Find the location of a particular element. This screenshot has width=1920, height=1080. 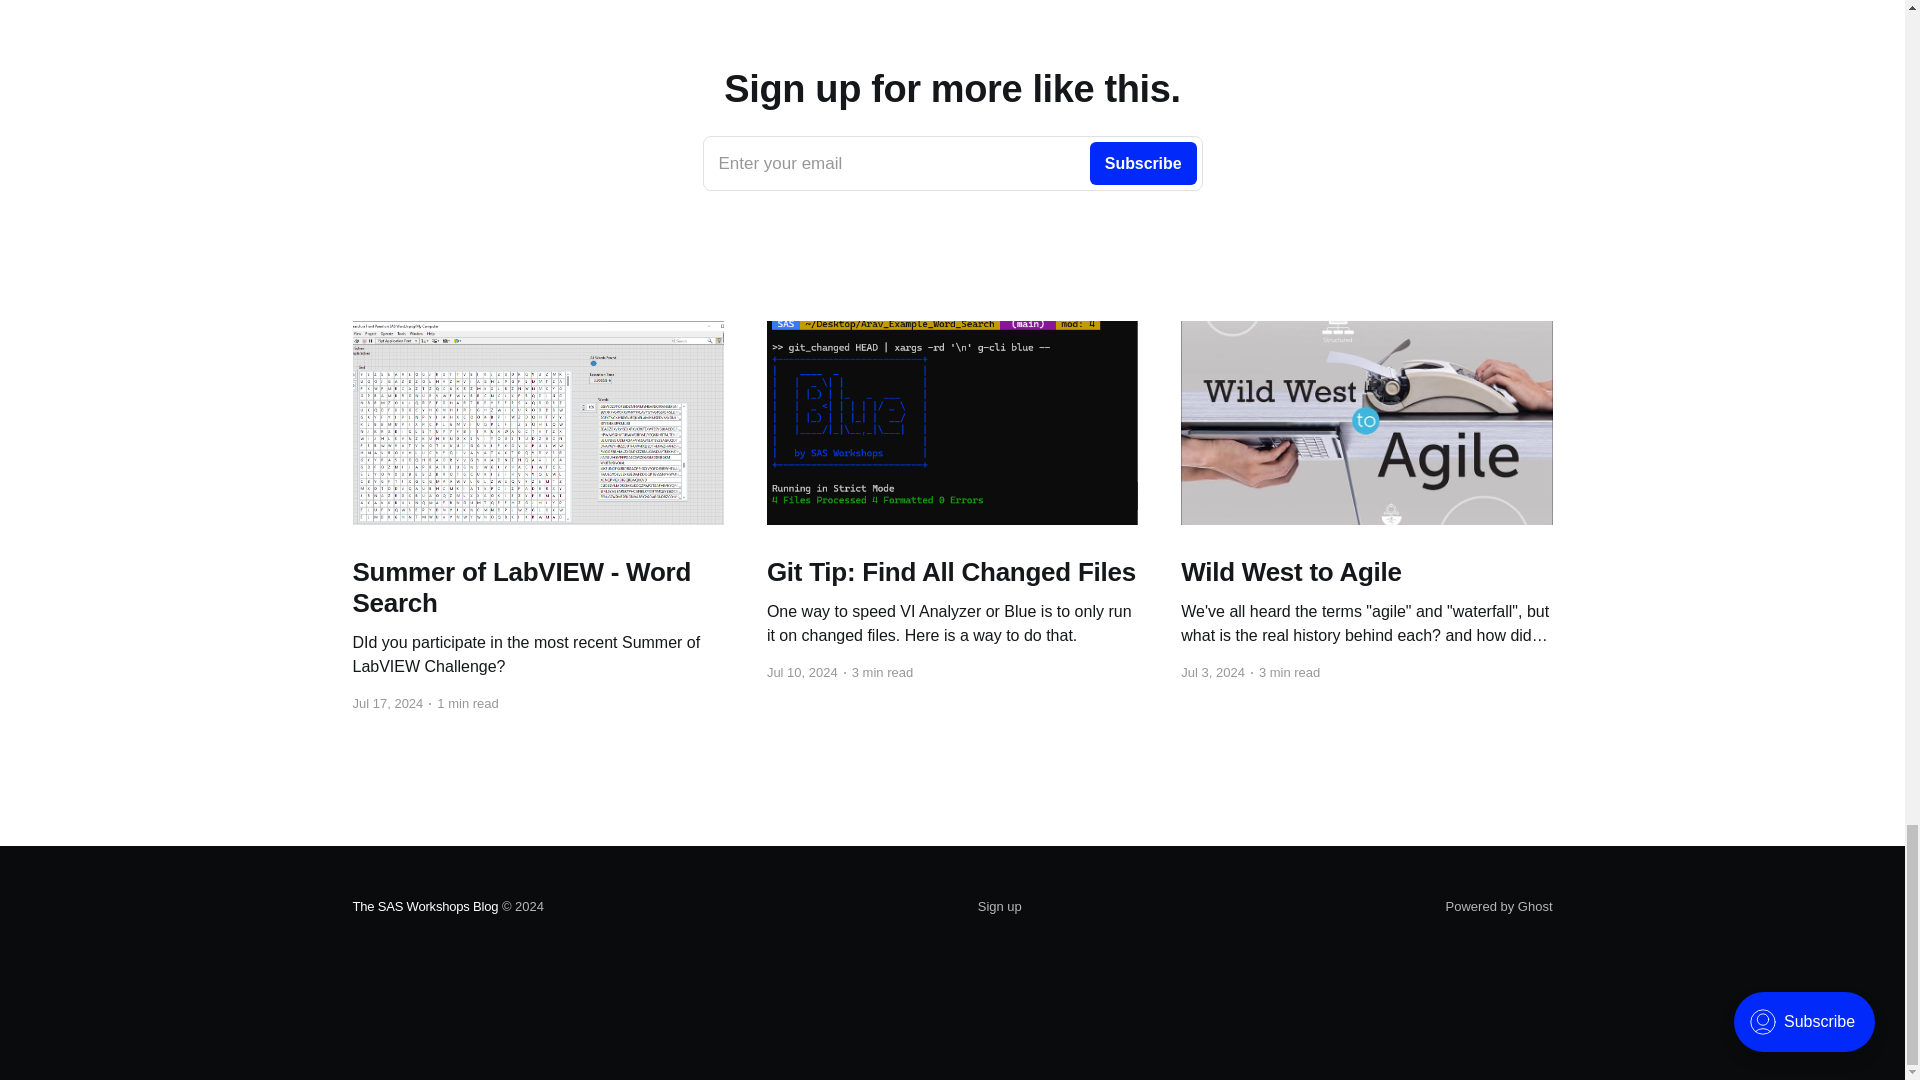

Sign up is located at coordinates (1499, 906).